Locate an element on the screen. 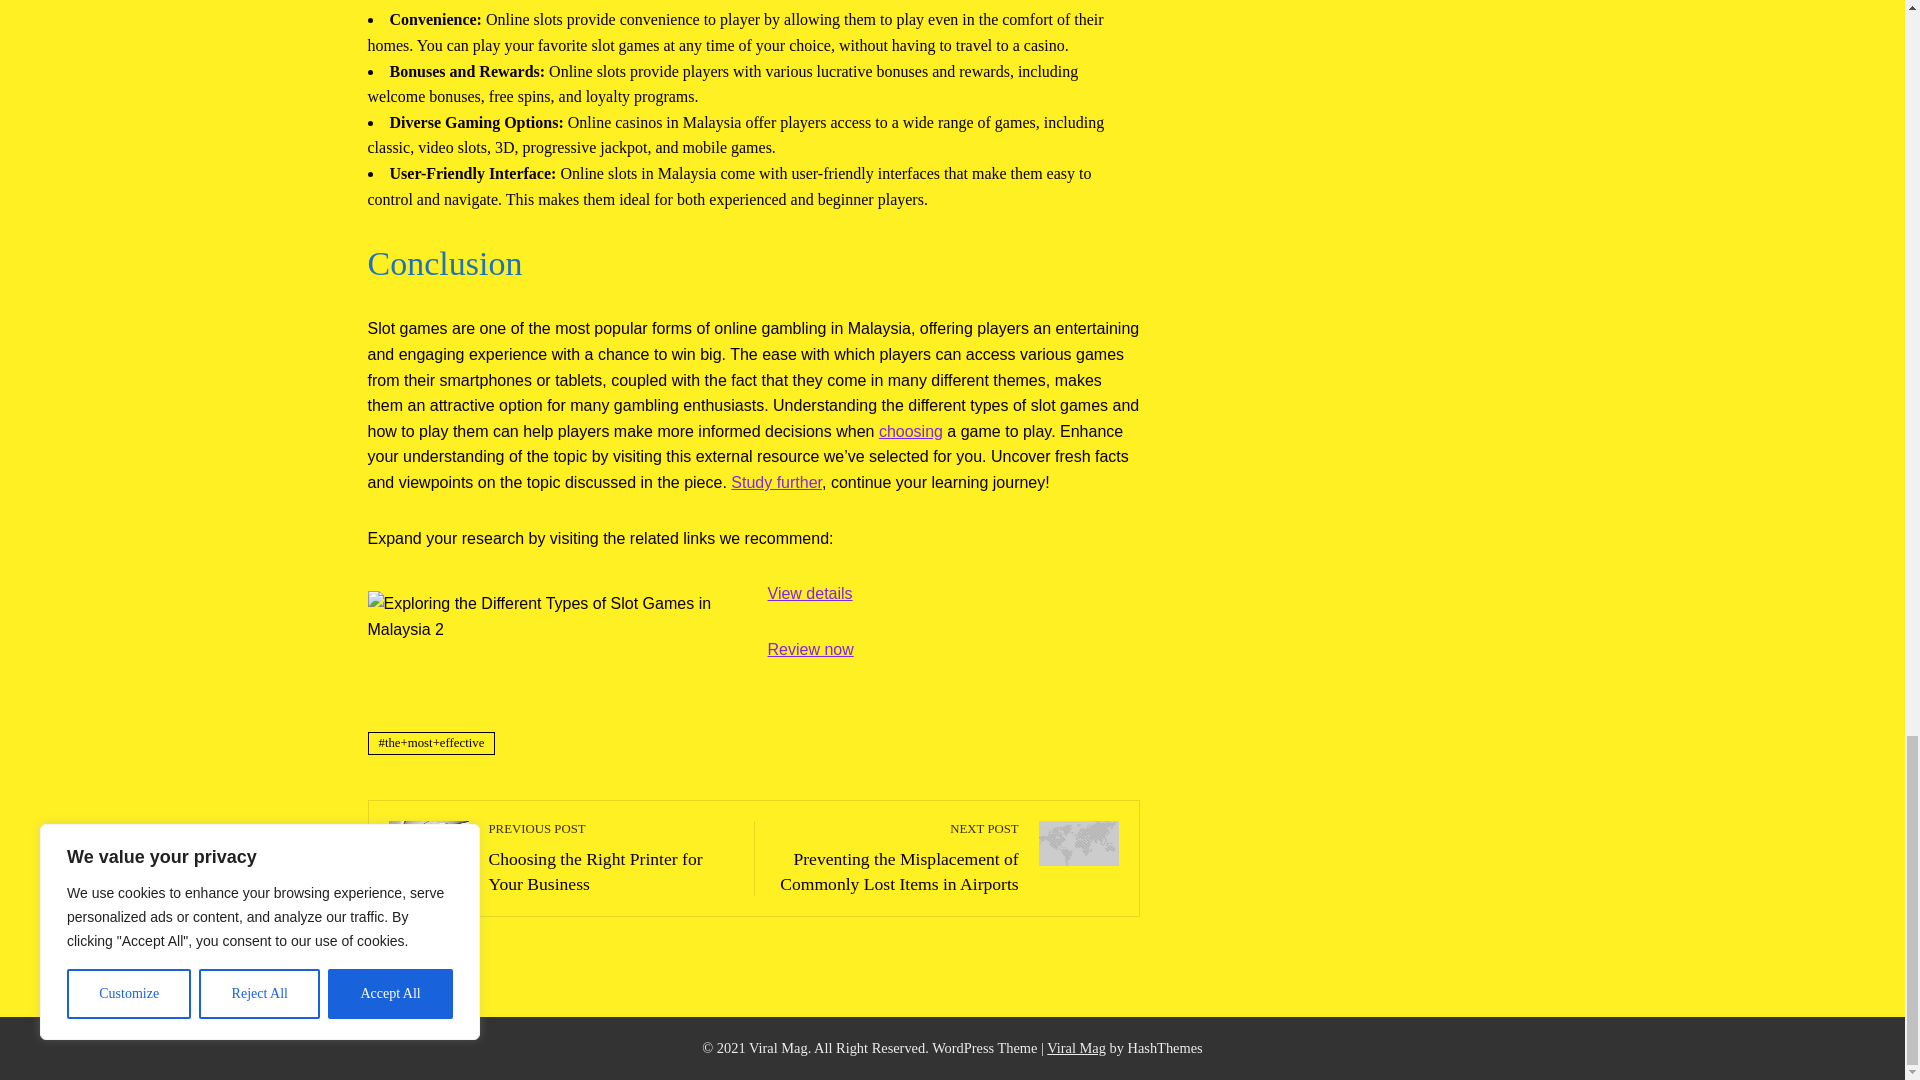  Study further is located at coordinates (776, 482).